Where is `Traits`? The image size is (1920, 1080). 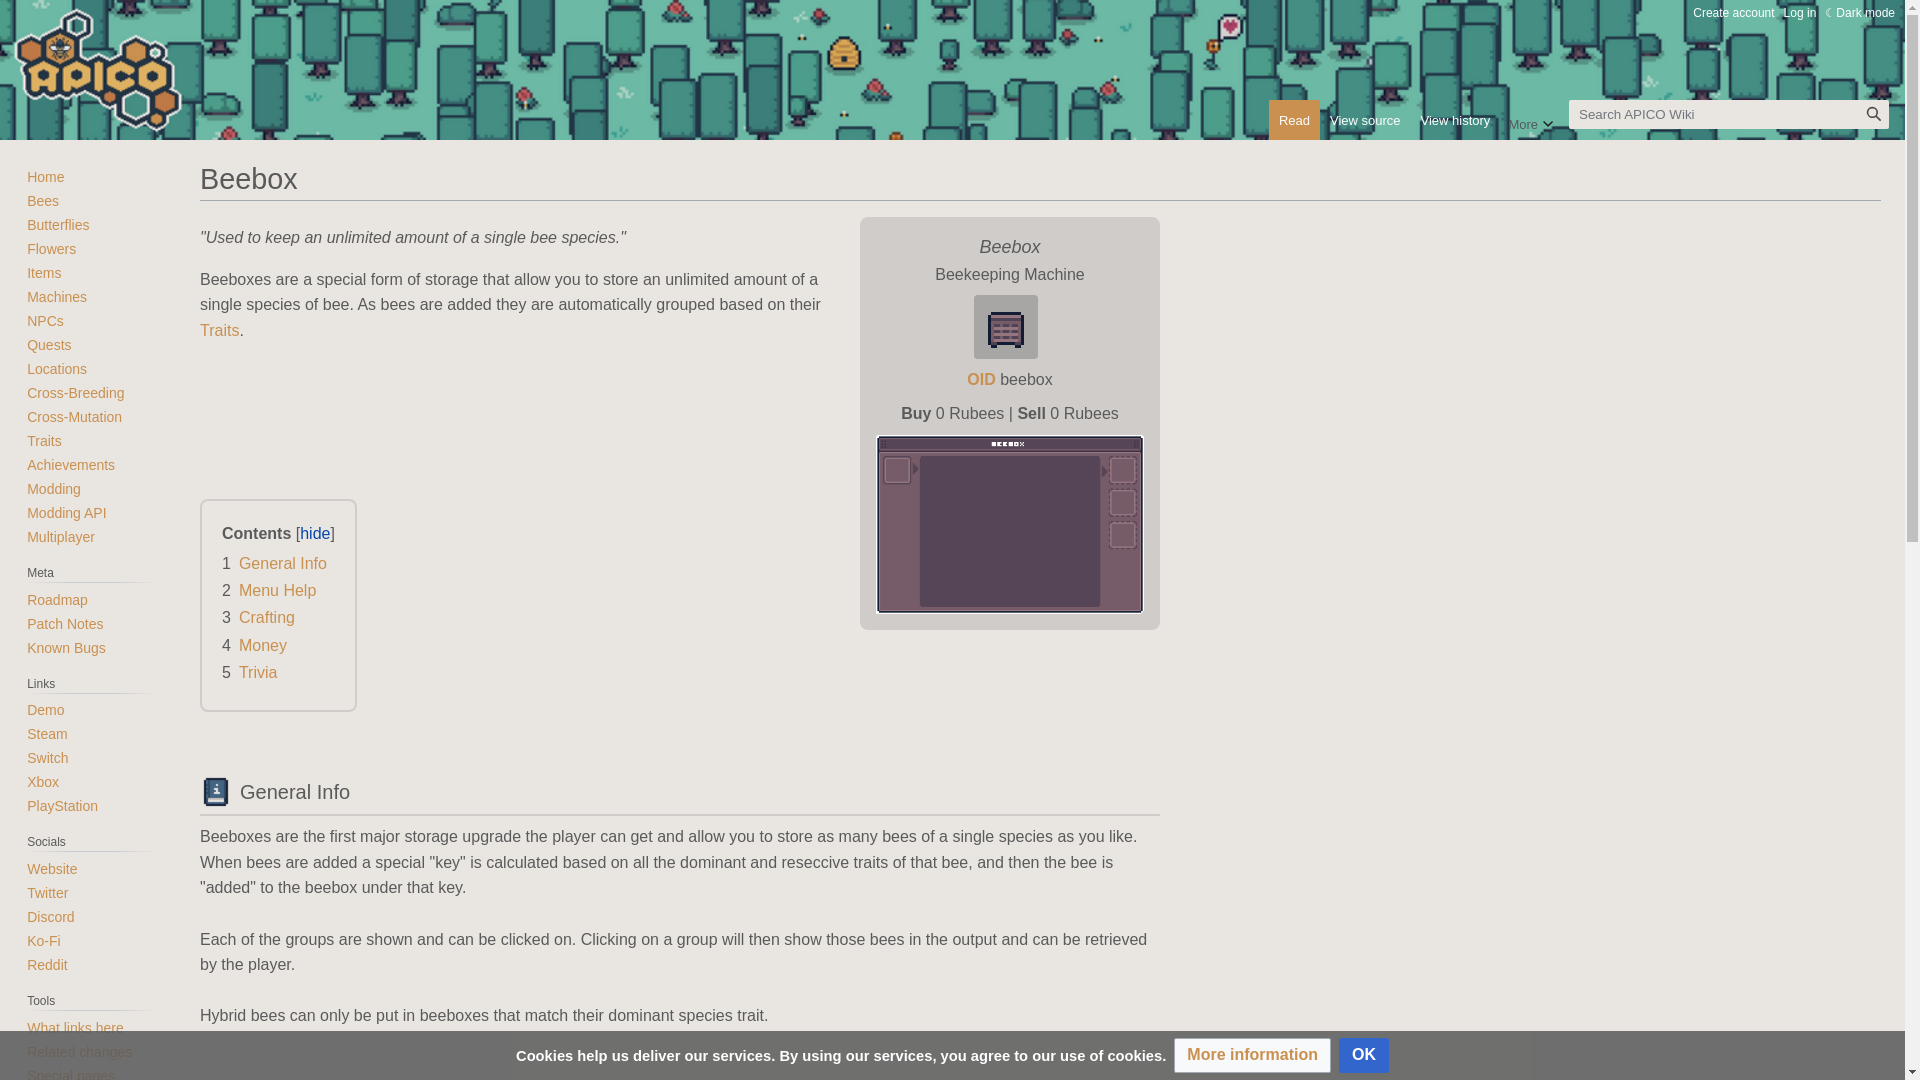 Traits is located at coordinates (218, 330).